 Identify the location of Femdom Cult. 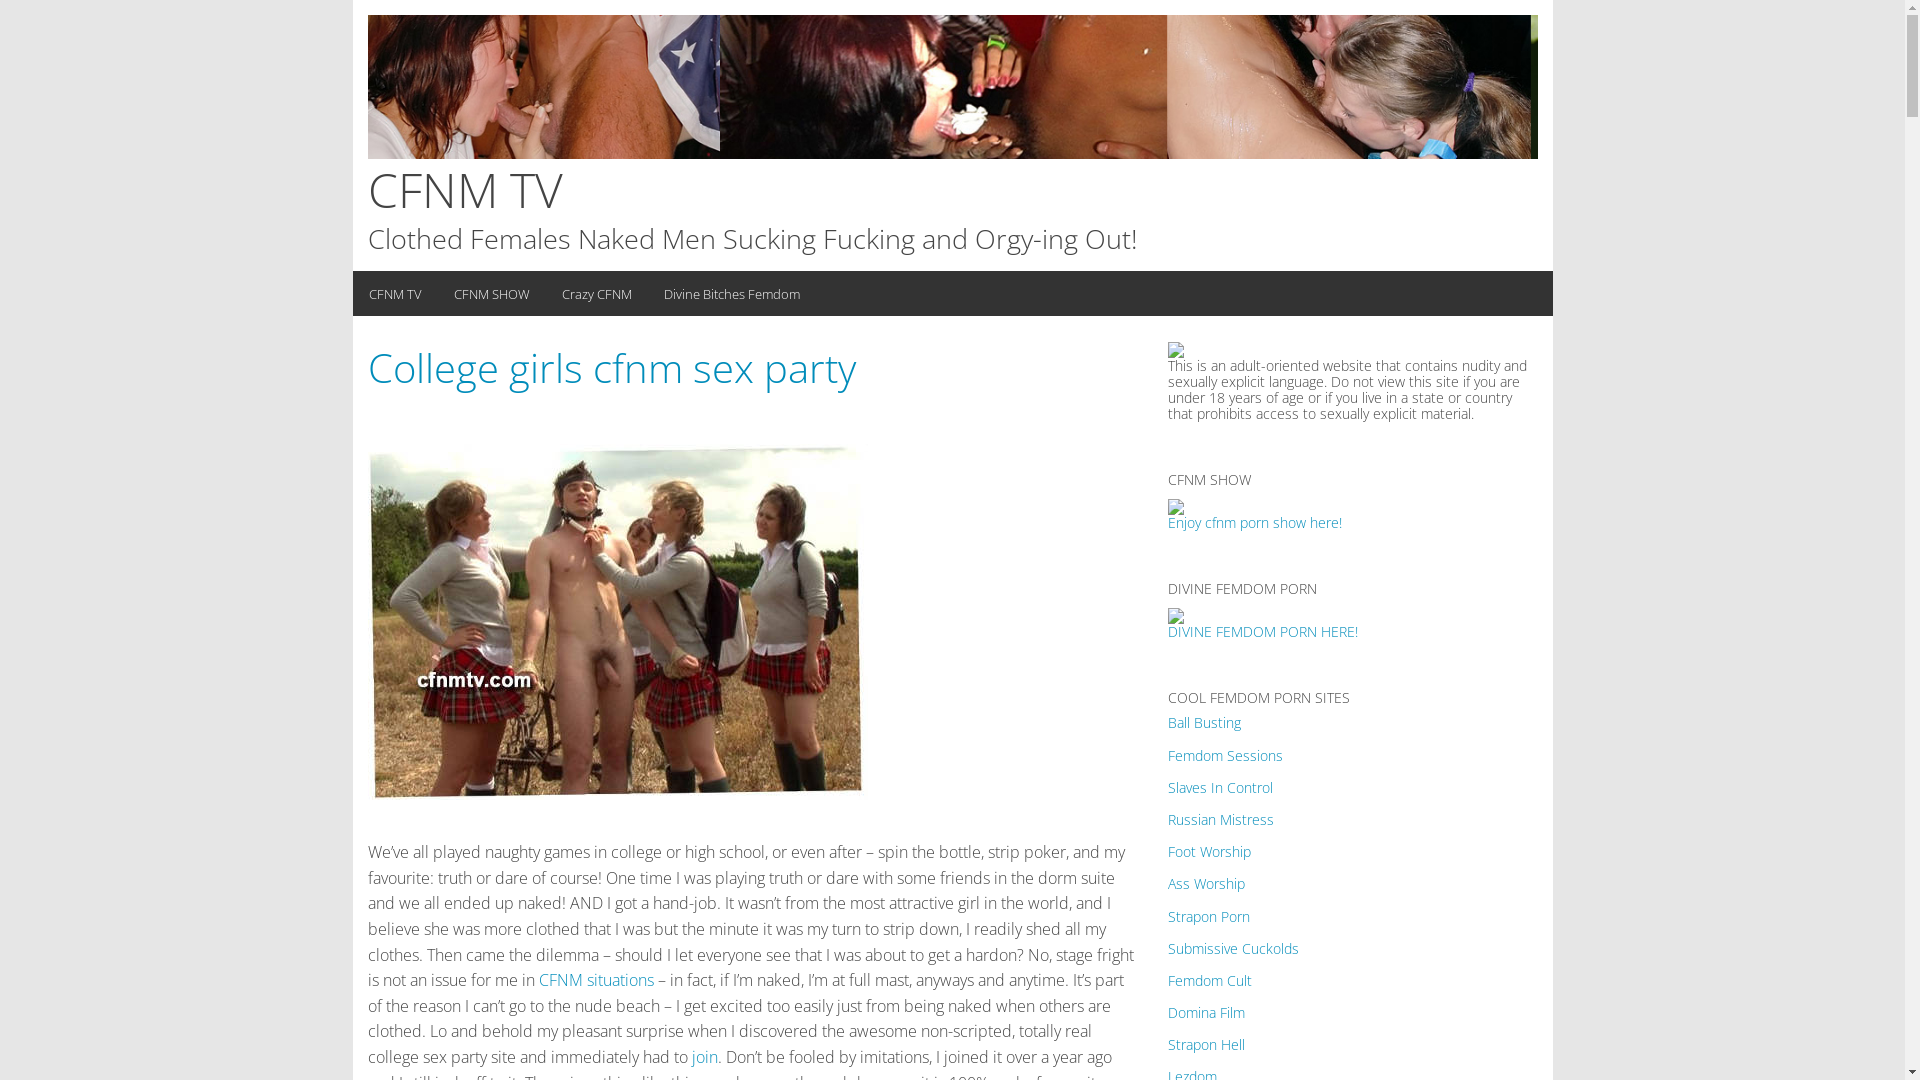
(1210, 980).